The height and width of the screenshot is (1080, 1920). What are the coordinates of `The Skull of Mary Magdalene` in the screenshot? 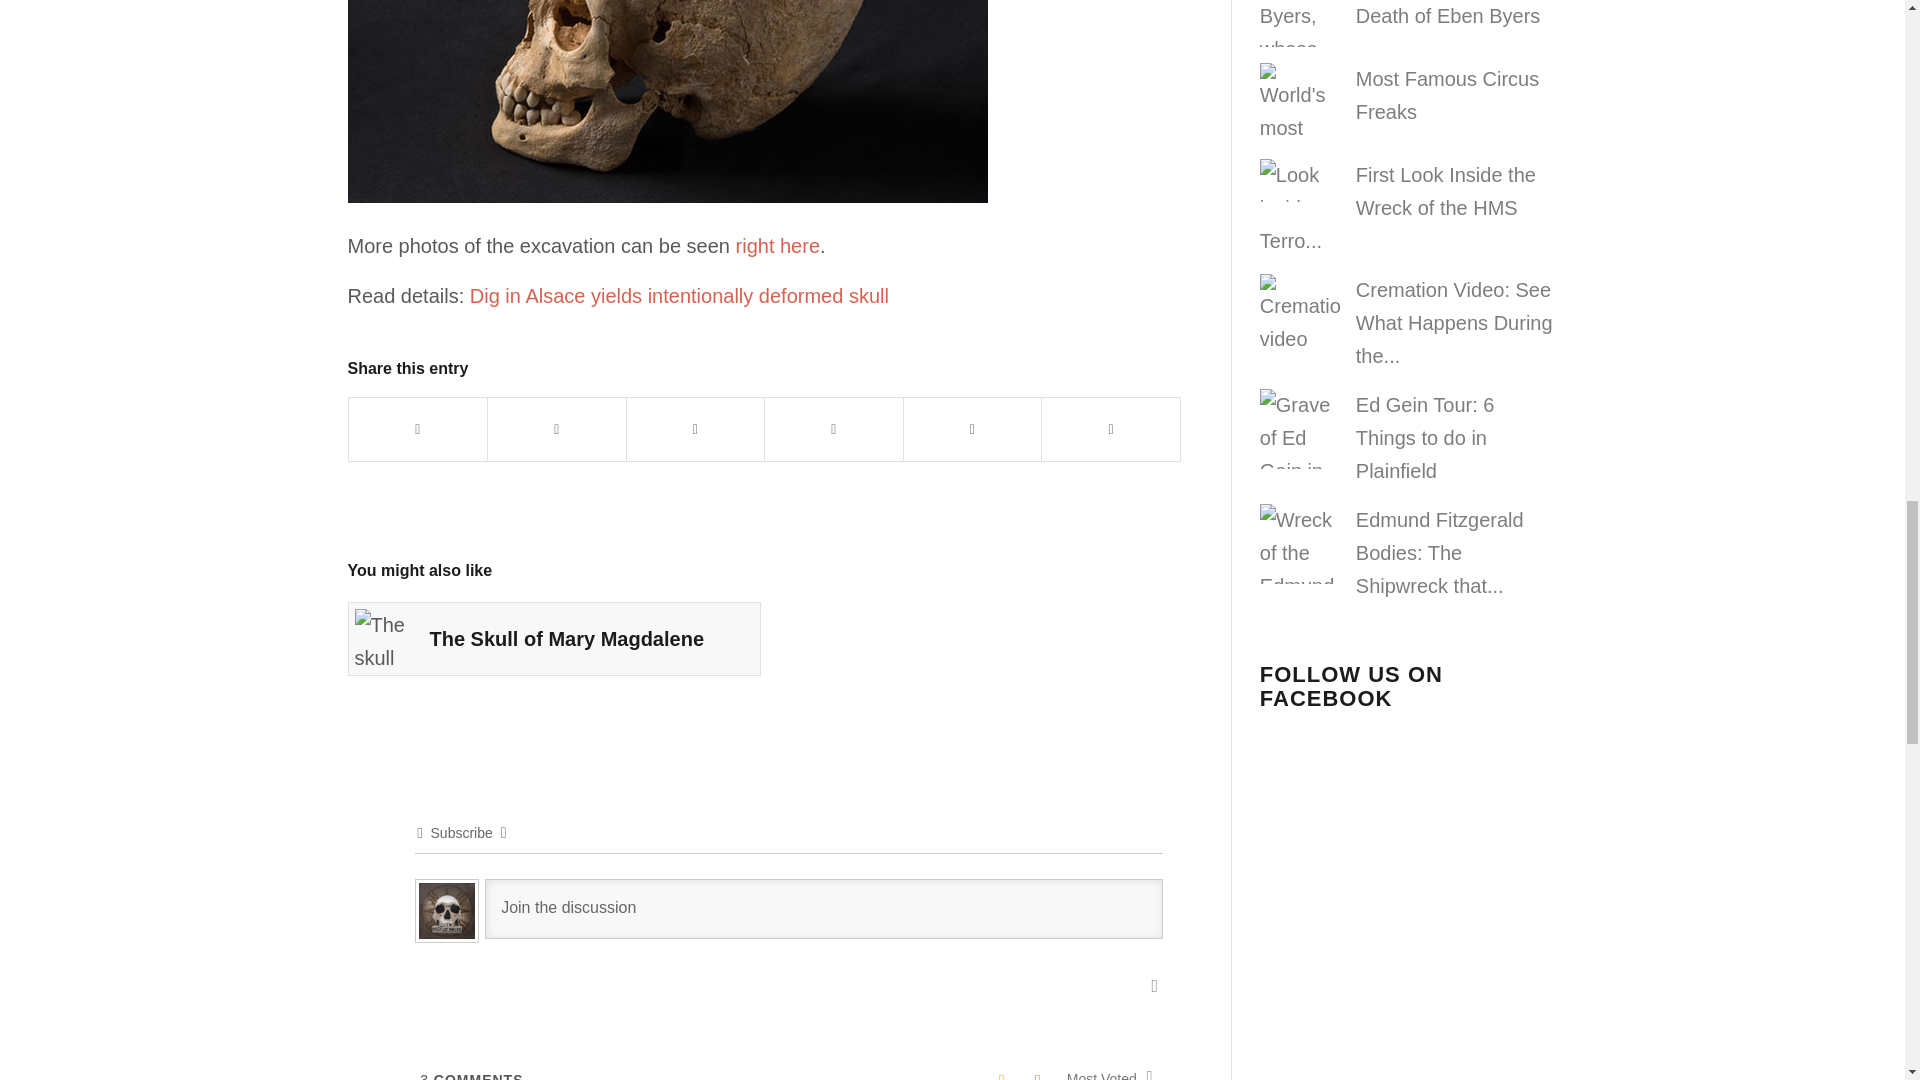 It's located at (554, 638).